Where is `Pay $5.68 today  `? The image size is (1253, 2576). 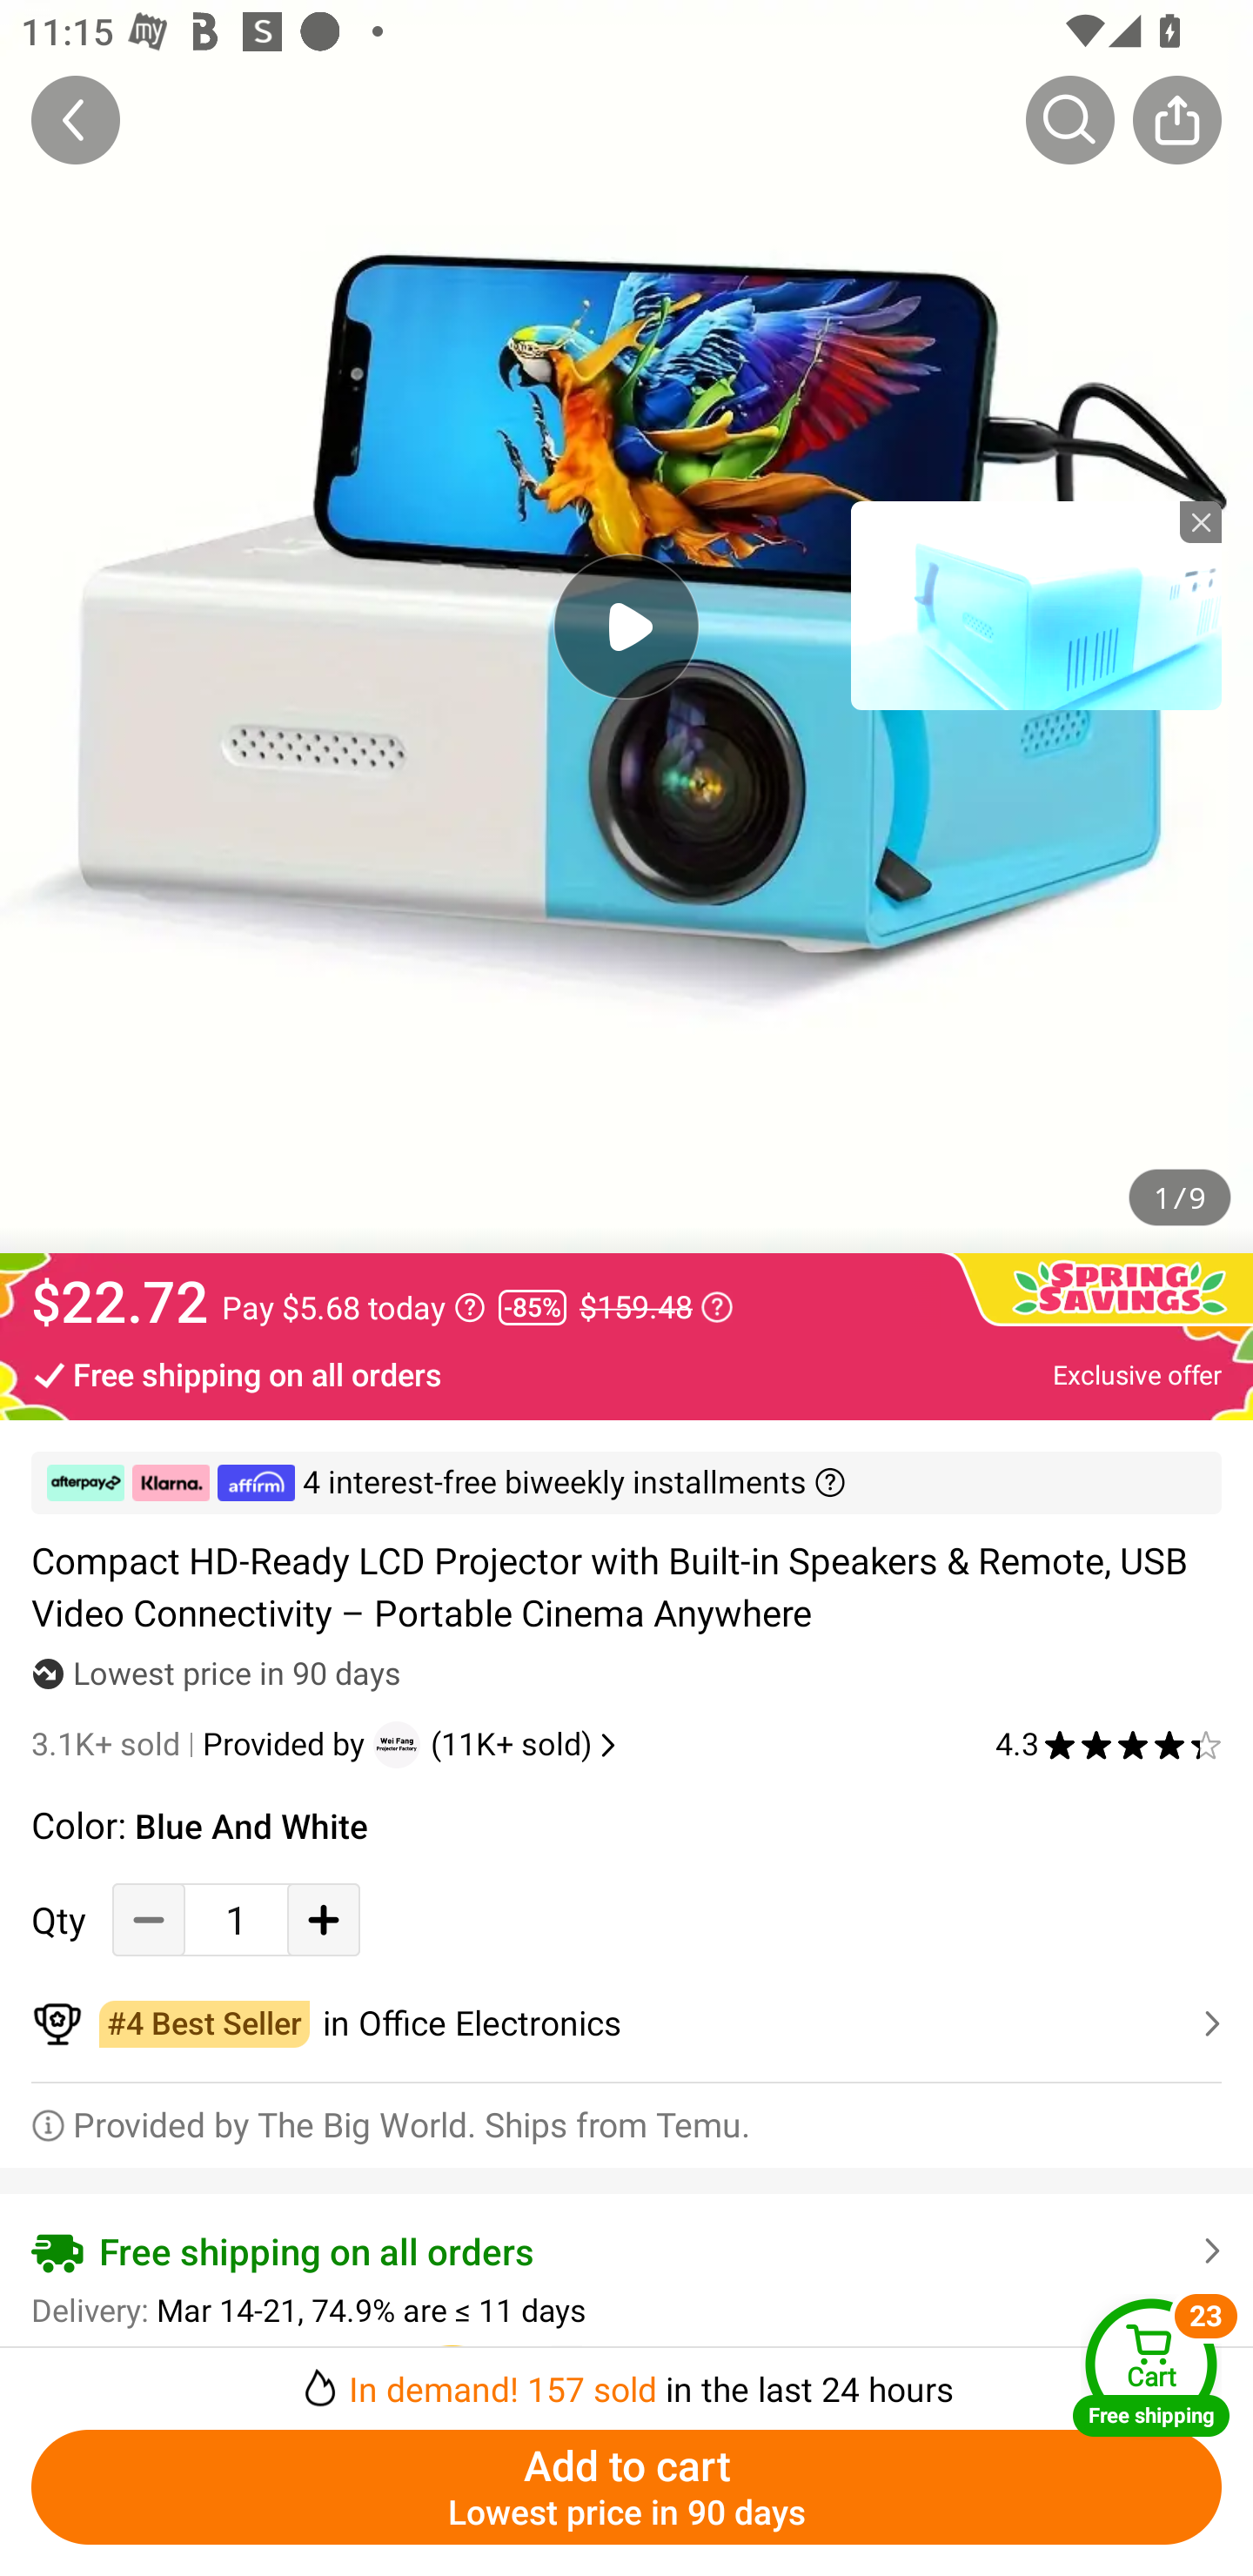 Pay $5.68 today   is located at coordinates (353, 1307).